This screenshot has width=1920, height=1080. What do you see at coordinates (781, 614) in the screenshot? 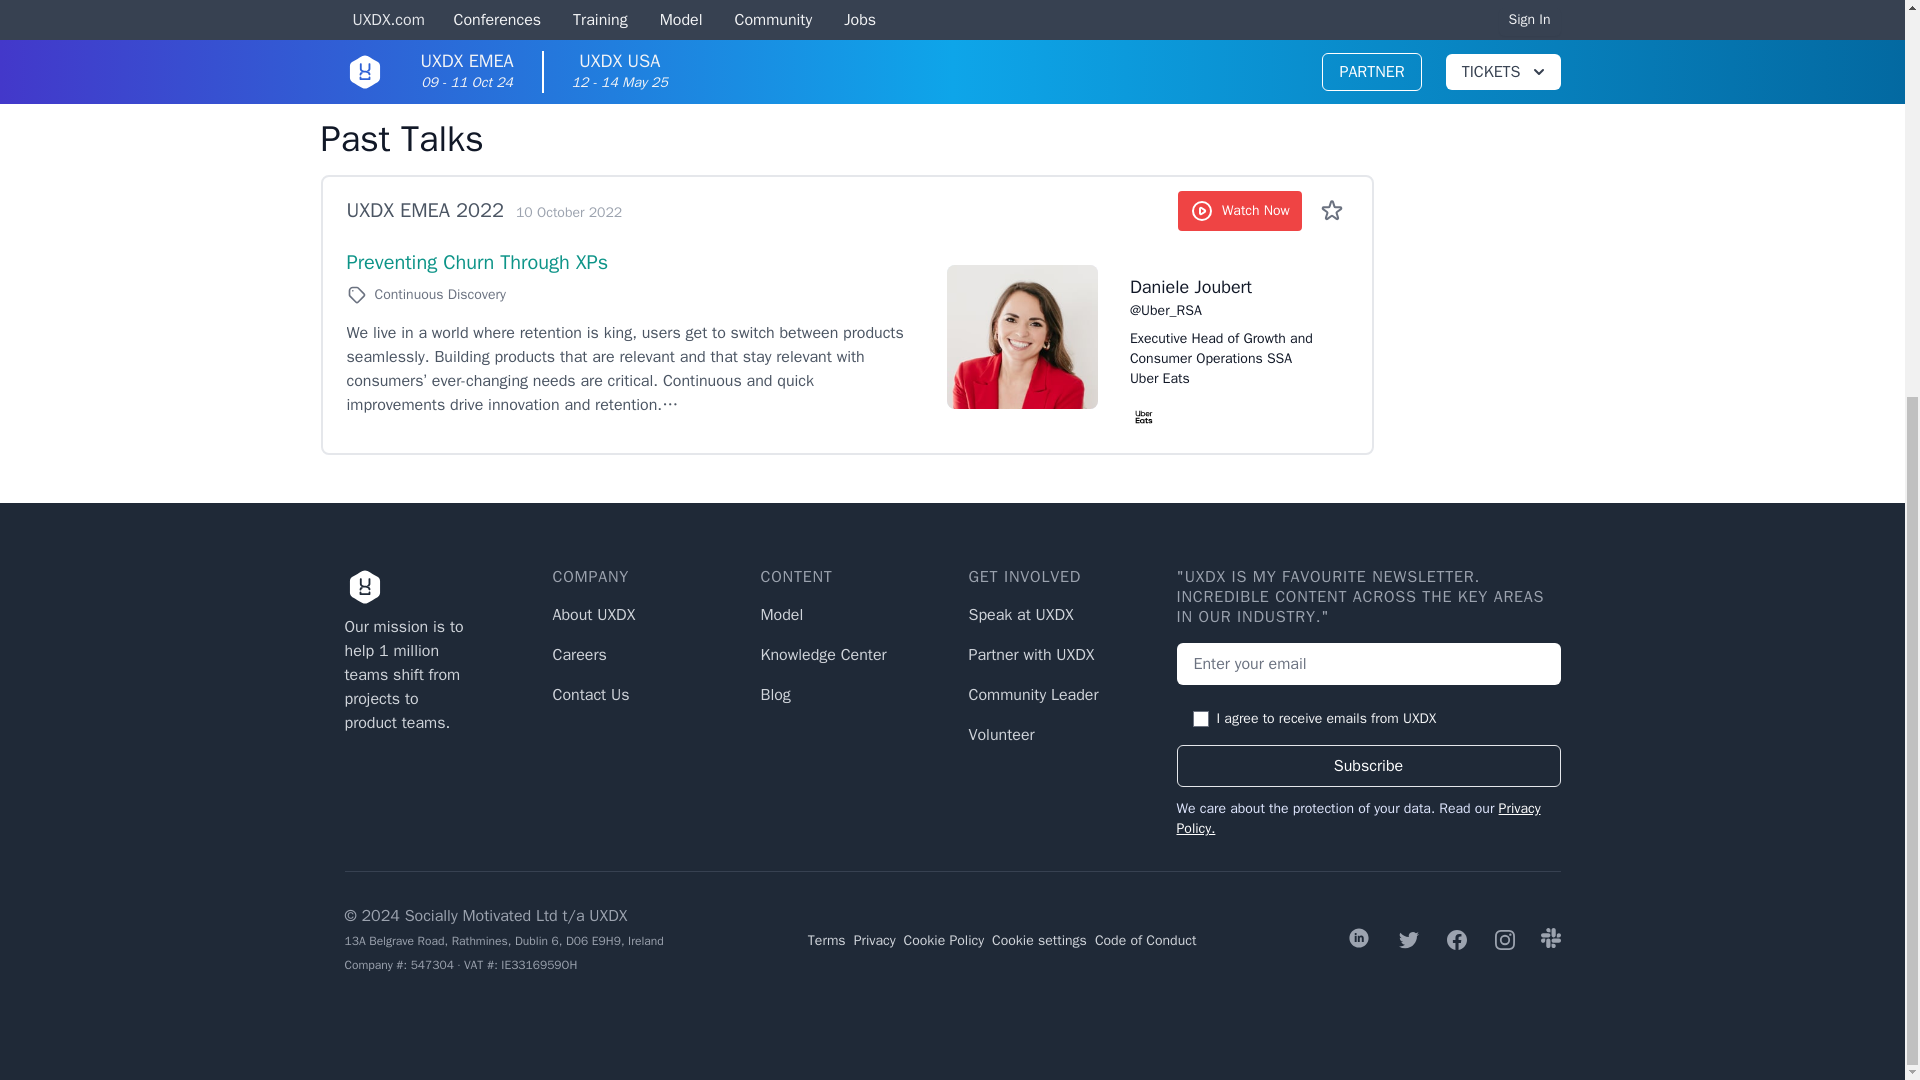
I see `Model` at bounding box center [781, 614].